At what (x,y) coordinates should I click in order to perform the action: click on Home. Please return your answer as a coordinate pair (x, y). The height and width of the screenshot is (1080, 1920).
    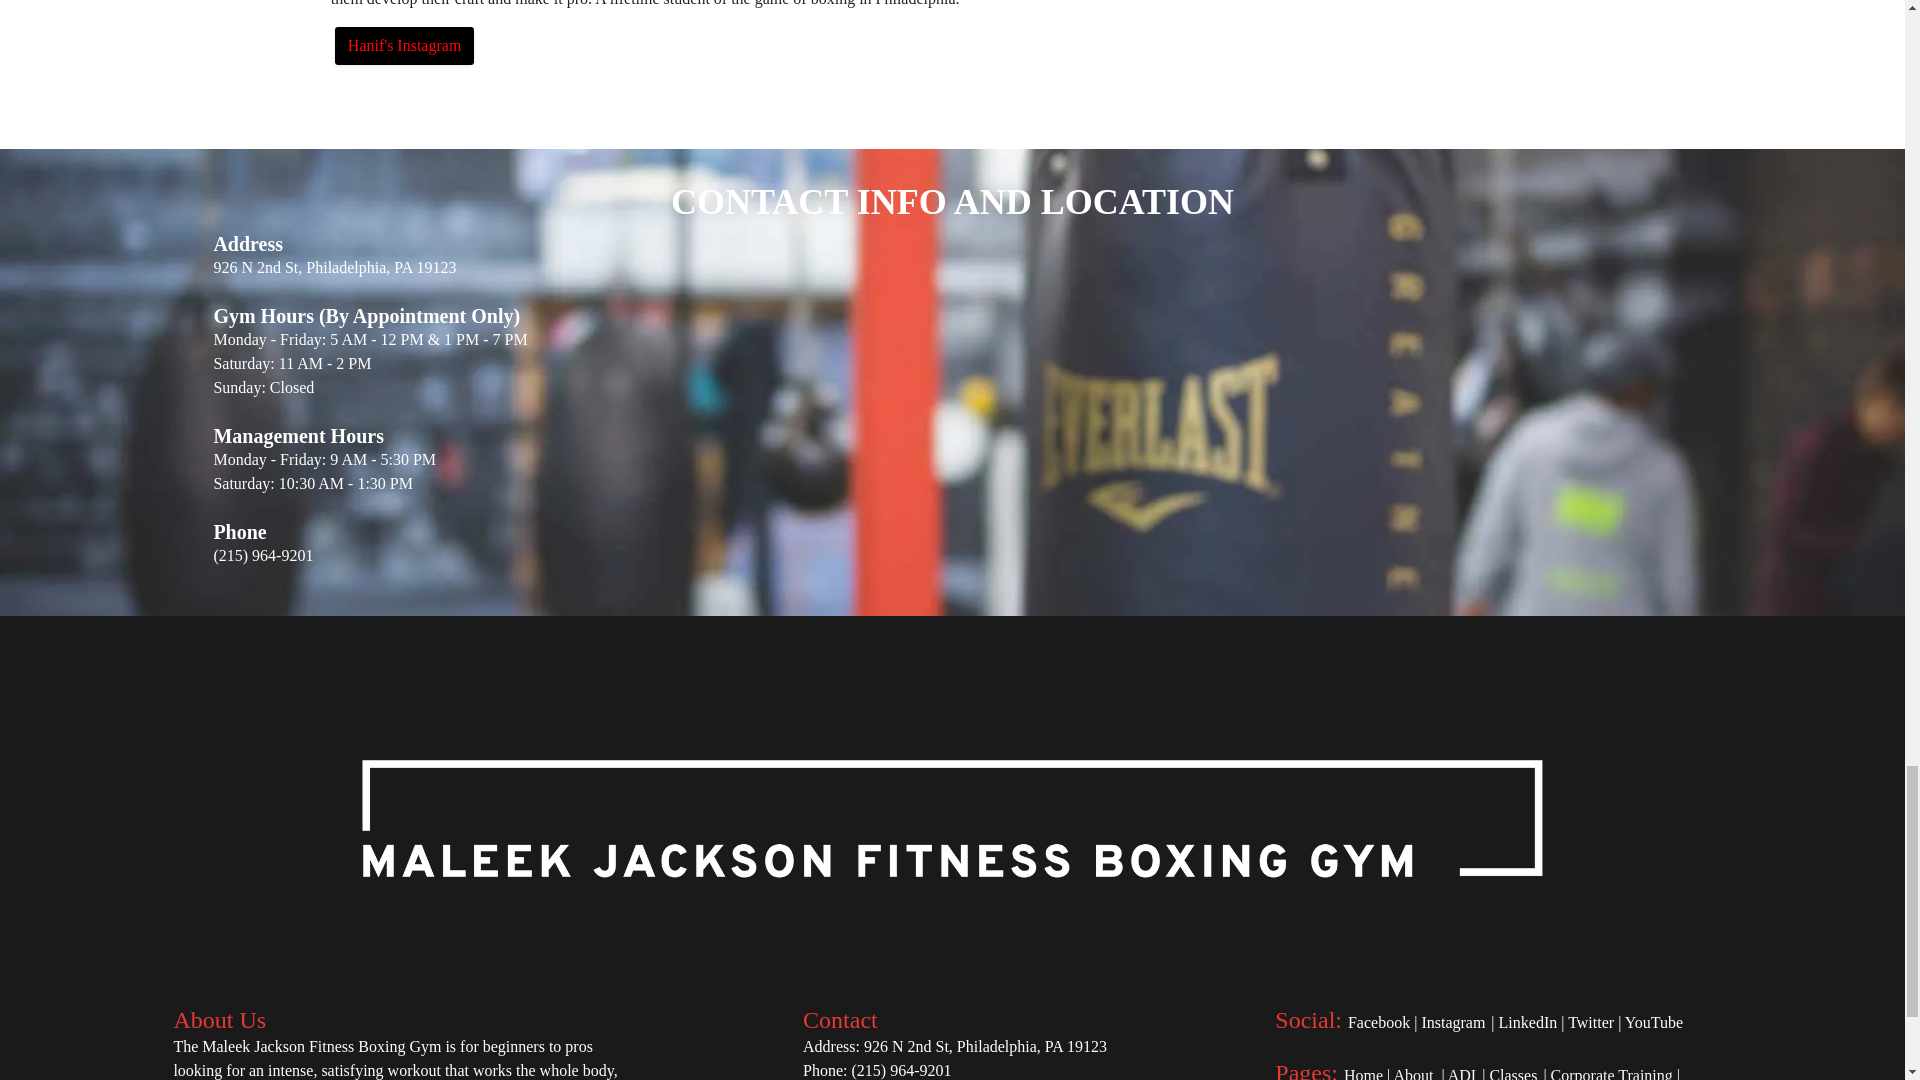
    Looking at the image, I should click on (1363, 1074).